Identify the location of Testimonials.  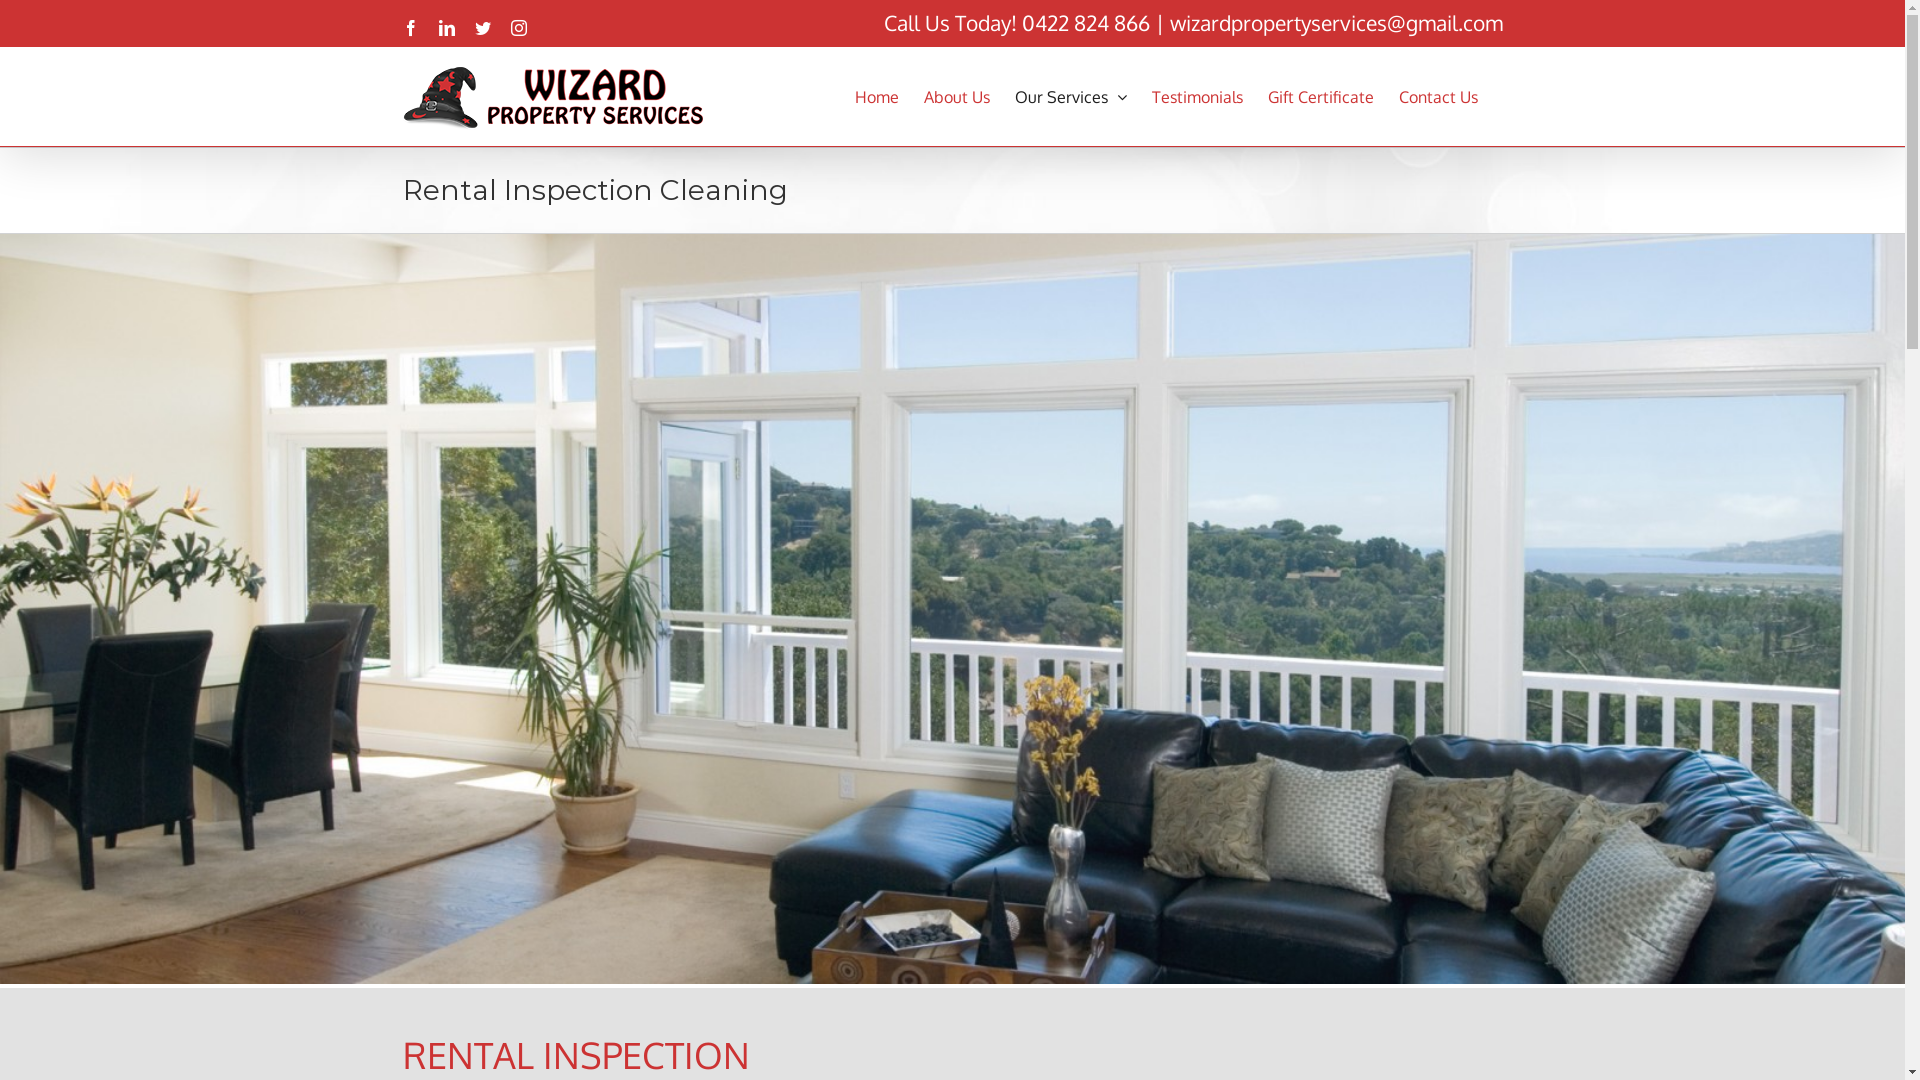
(1198, 96).